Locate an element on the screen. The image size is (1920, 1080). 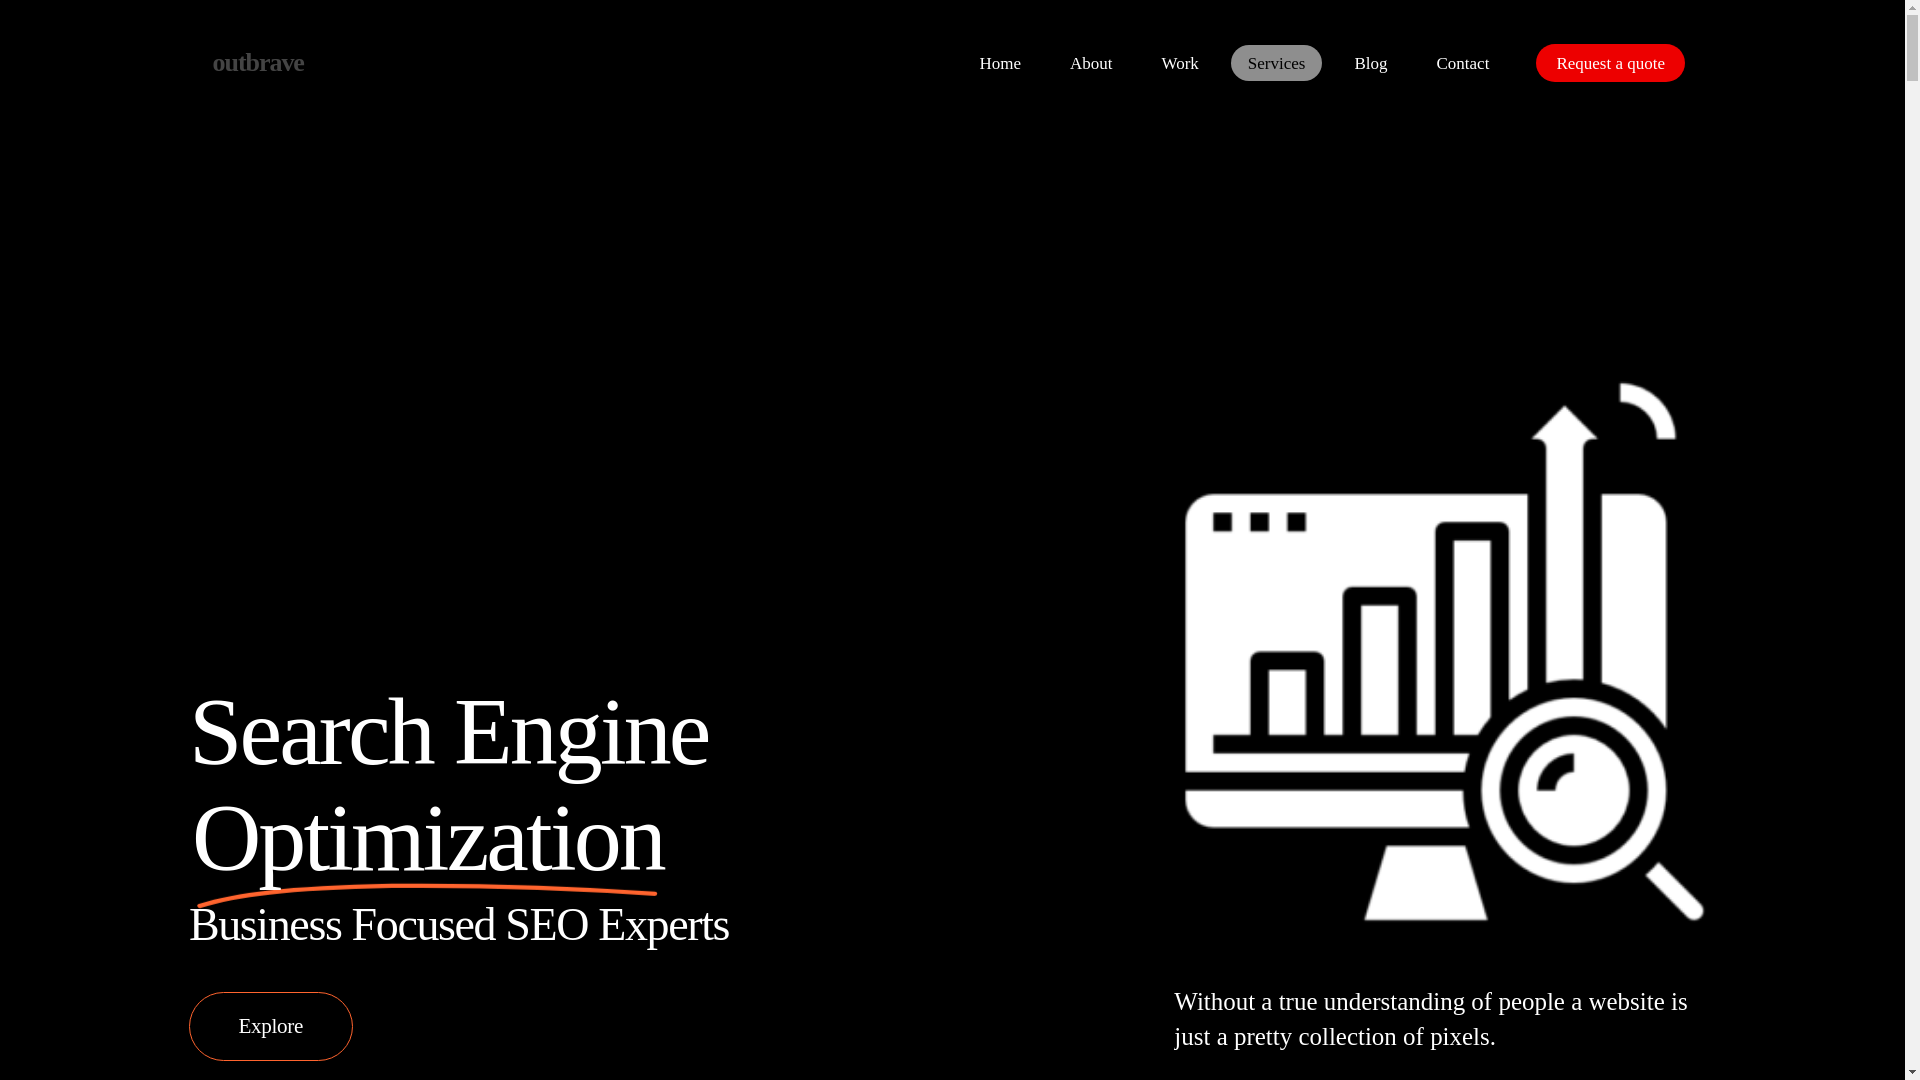
Request a quote is located at coordinates (1610, 63).